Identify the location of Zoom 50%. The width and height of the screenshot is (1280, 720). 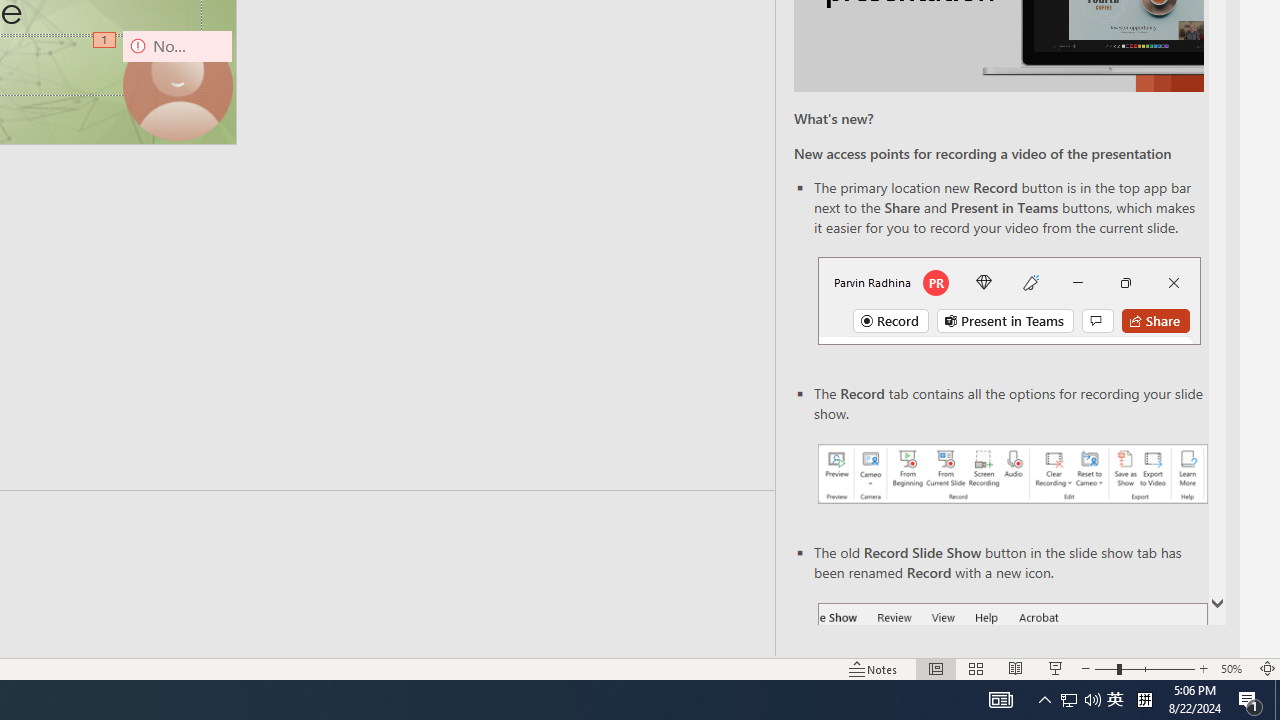
(1234, 668).